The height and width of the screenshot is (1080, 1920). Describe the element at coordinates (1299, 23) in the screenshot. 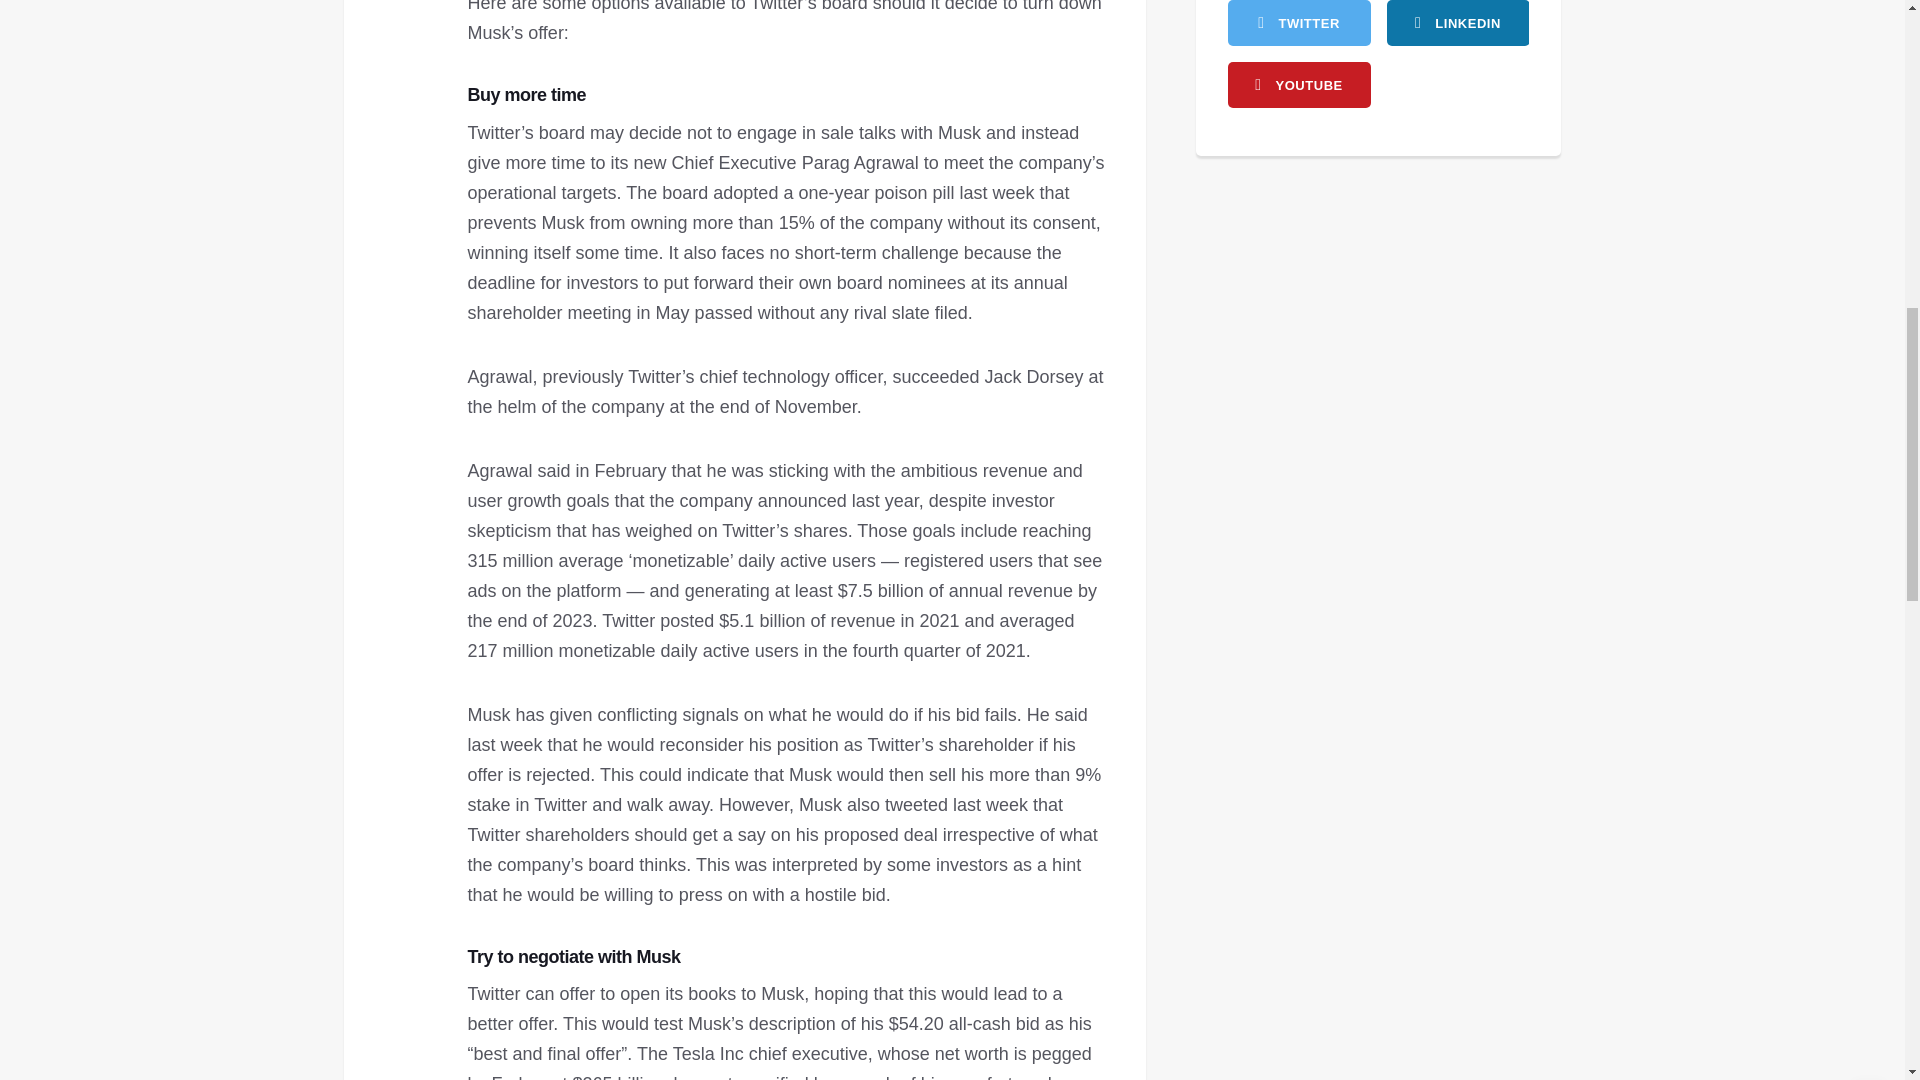

I see `twitter` at that location.